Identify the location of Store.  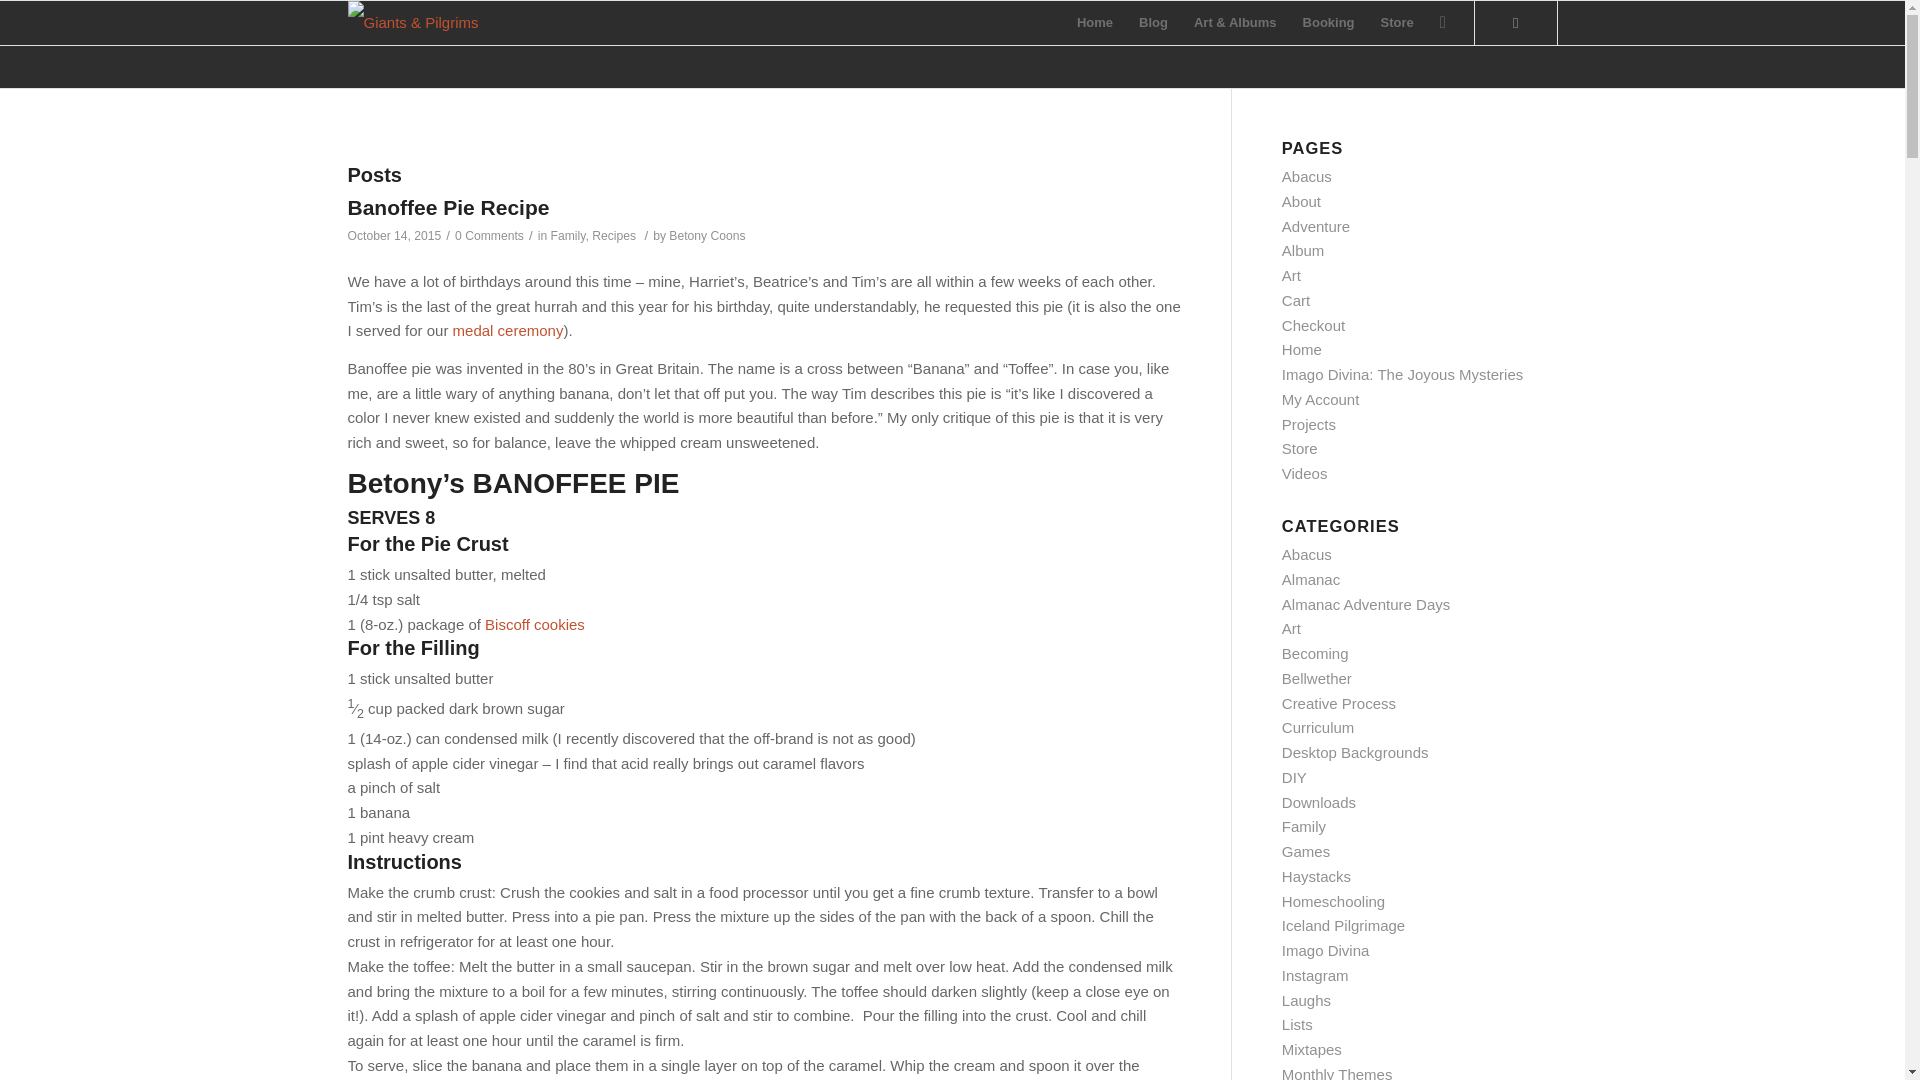
(1396, 23).